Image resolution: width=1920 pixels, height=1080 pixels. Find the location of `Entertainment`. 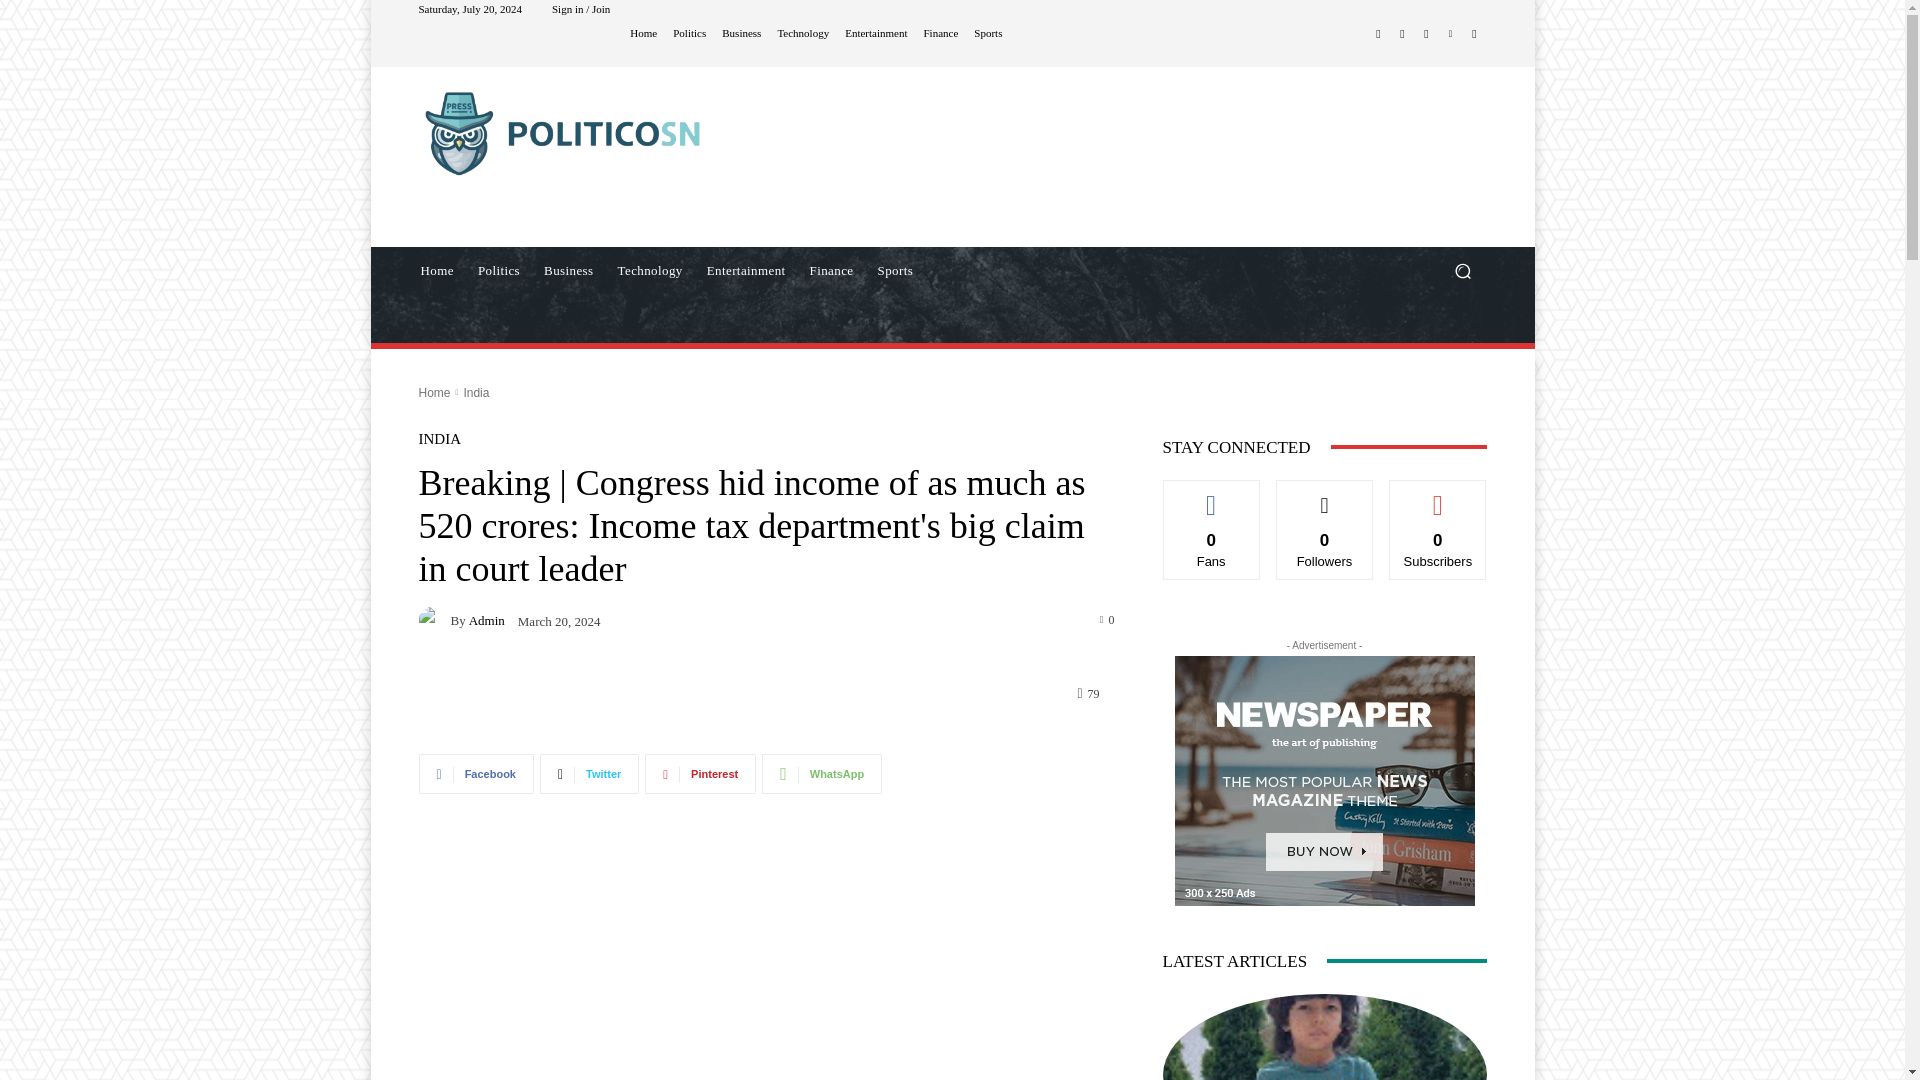

Entertainment is located at coordinates (875, 33).